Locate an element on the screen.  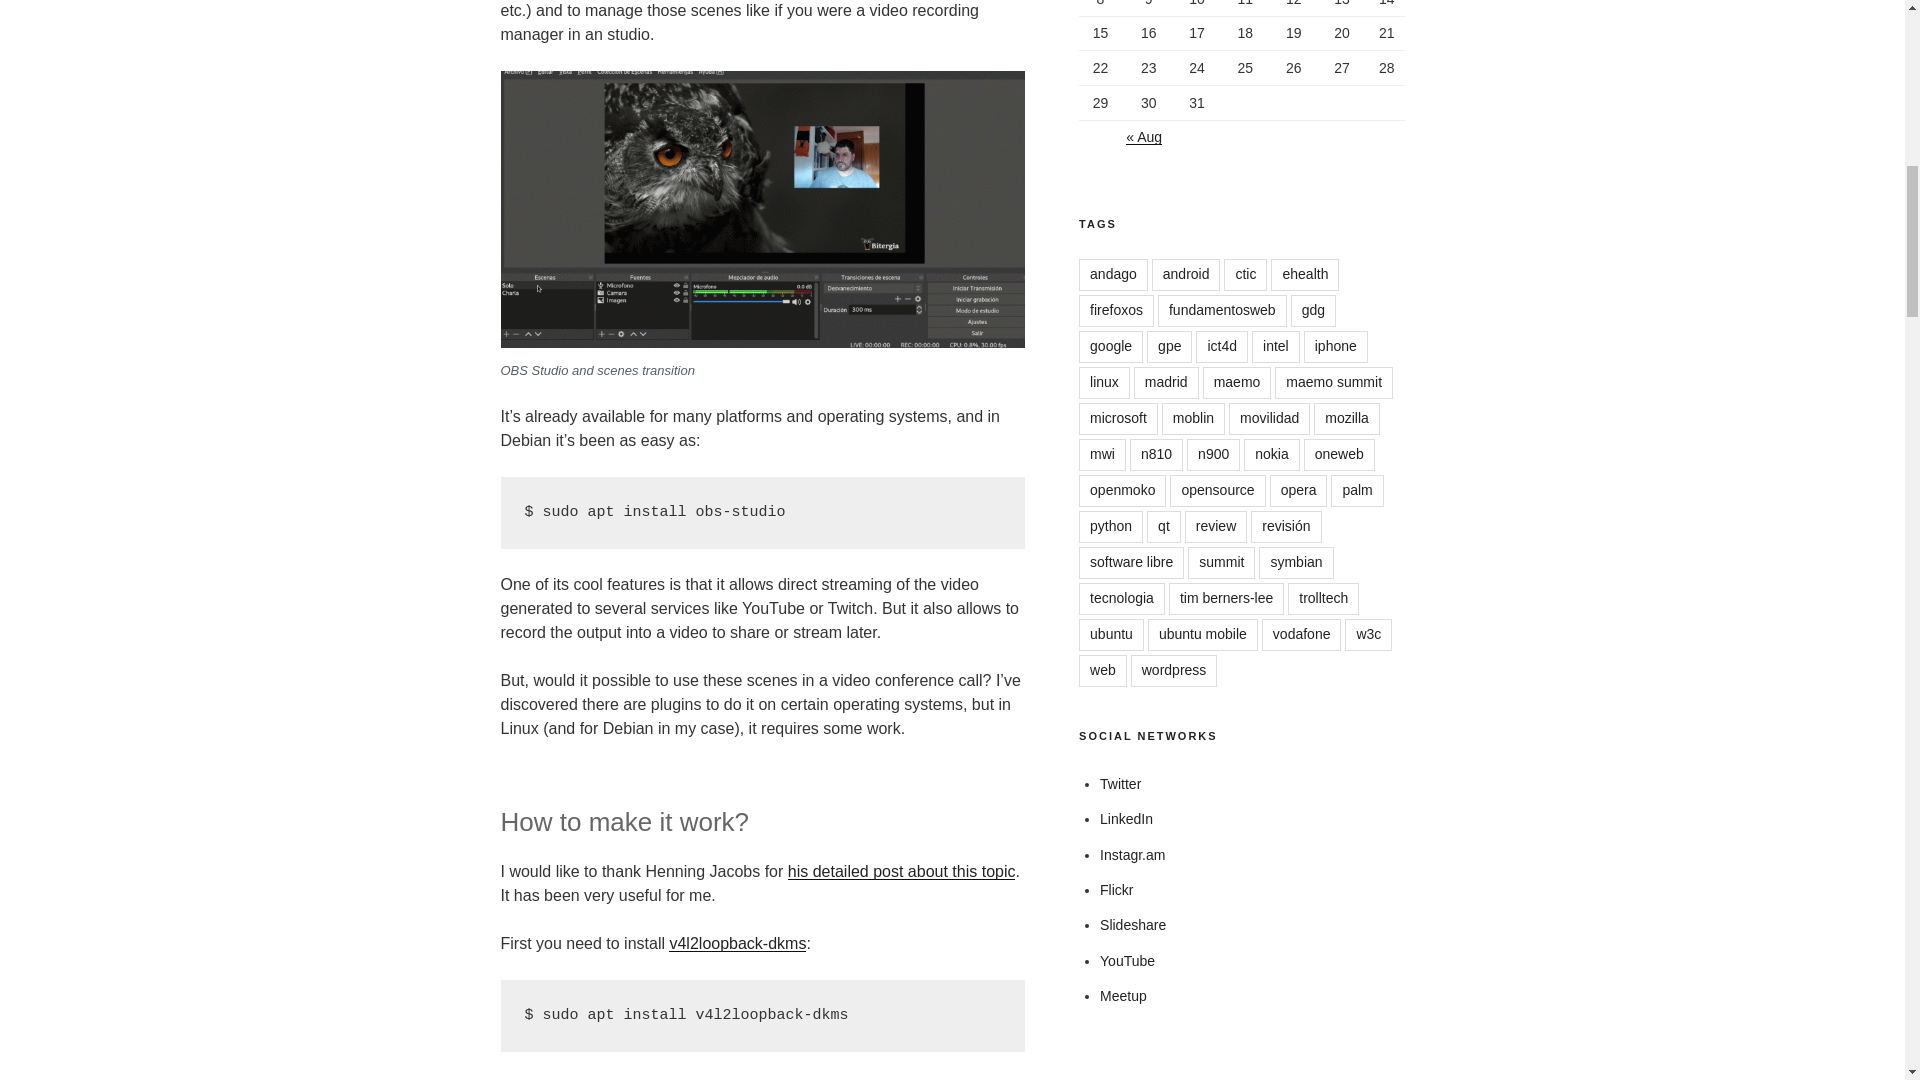
v4l2loopback-dkms is located at coordinates (737, 943).